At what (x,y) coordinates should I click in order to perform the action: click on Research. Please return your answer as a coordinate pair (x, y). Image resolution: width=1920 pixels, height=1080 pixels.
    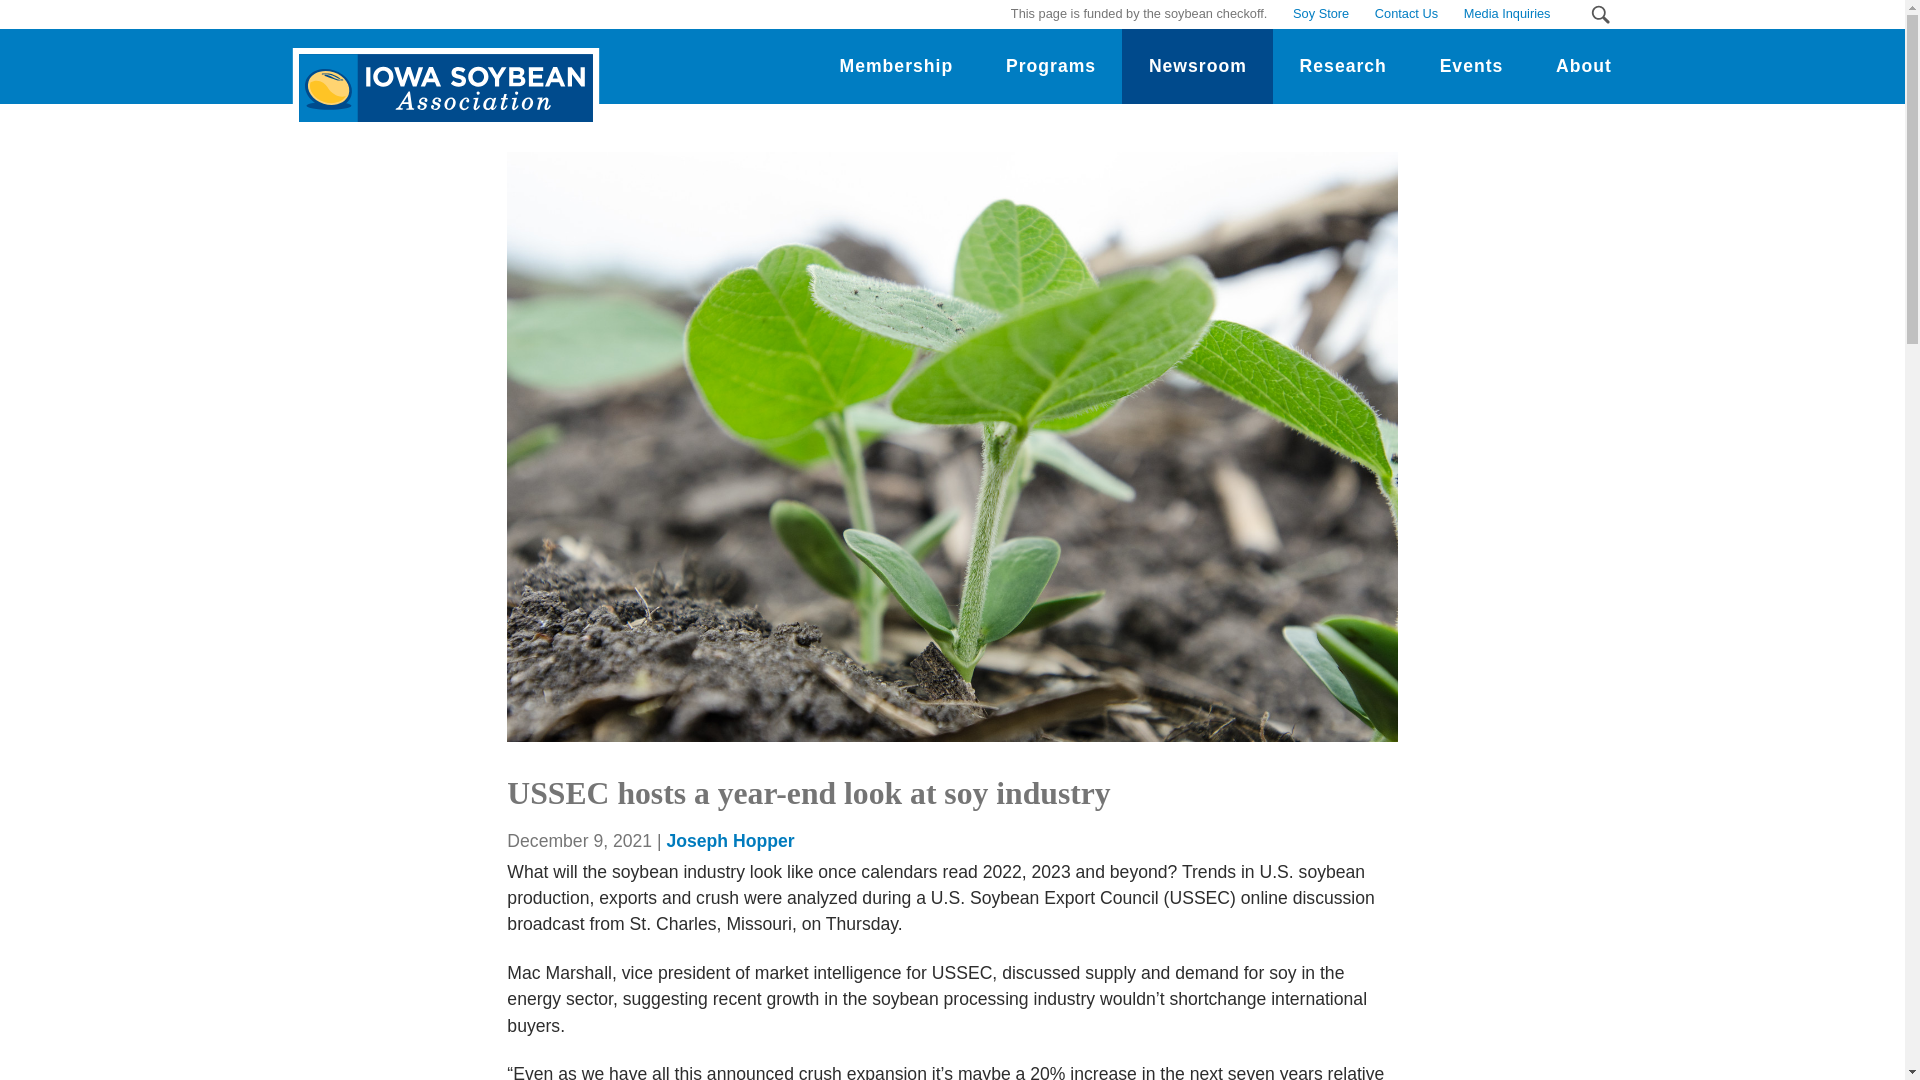
    Looking at the image, I should click on (1342, 66).